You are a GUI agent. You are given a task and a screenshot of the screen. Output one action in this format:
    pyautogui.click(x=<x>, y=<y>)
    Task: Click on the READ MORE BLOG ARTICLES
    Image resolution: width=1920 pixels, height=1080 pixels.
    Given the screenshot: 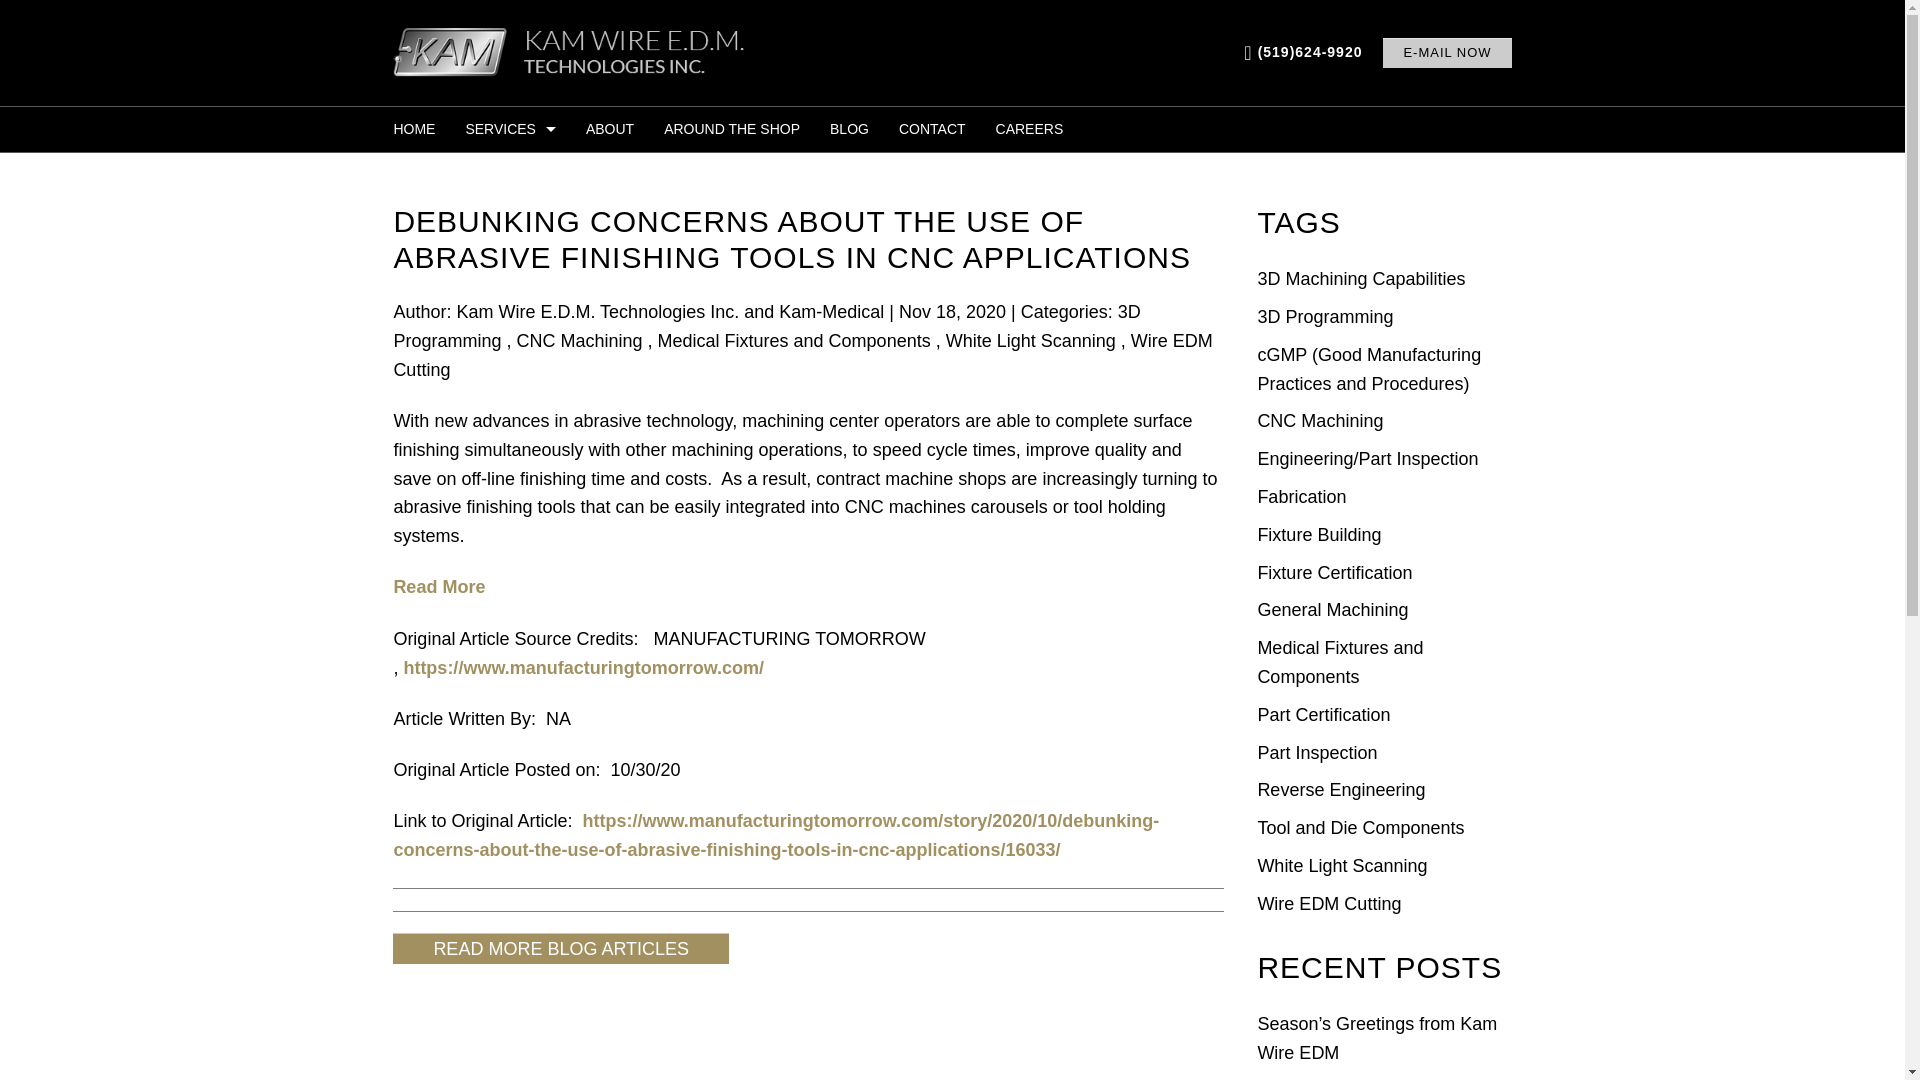 What is the action you would take?
    pyautogui.click(x=561, y=948)
    